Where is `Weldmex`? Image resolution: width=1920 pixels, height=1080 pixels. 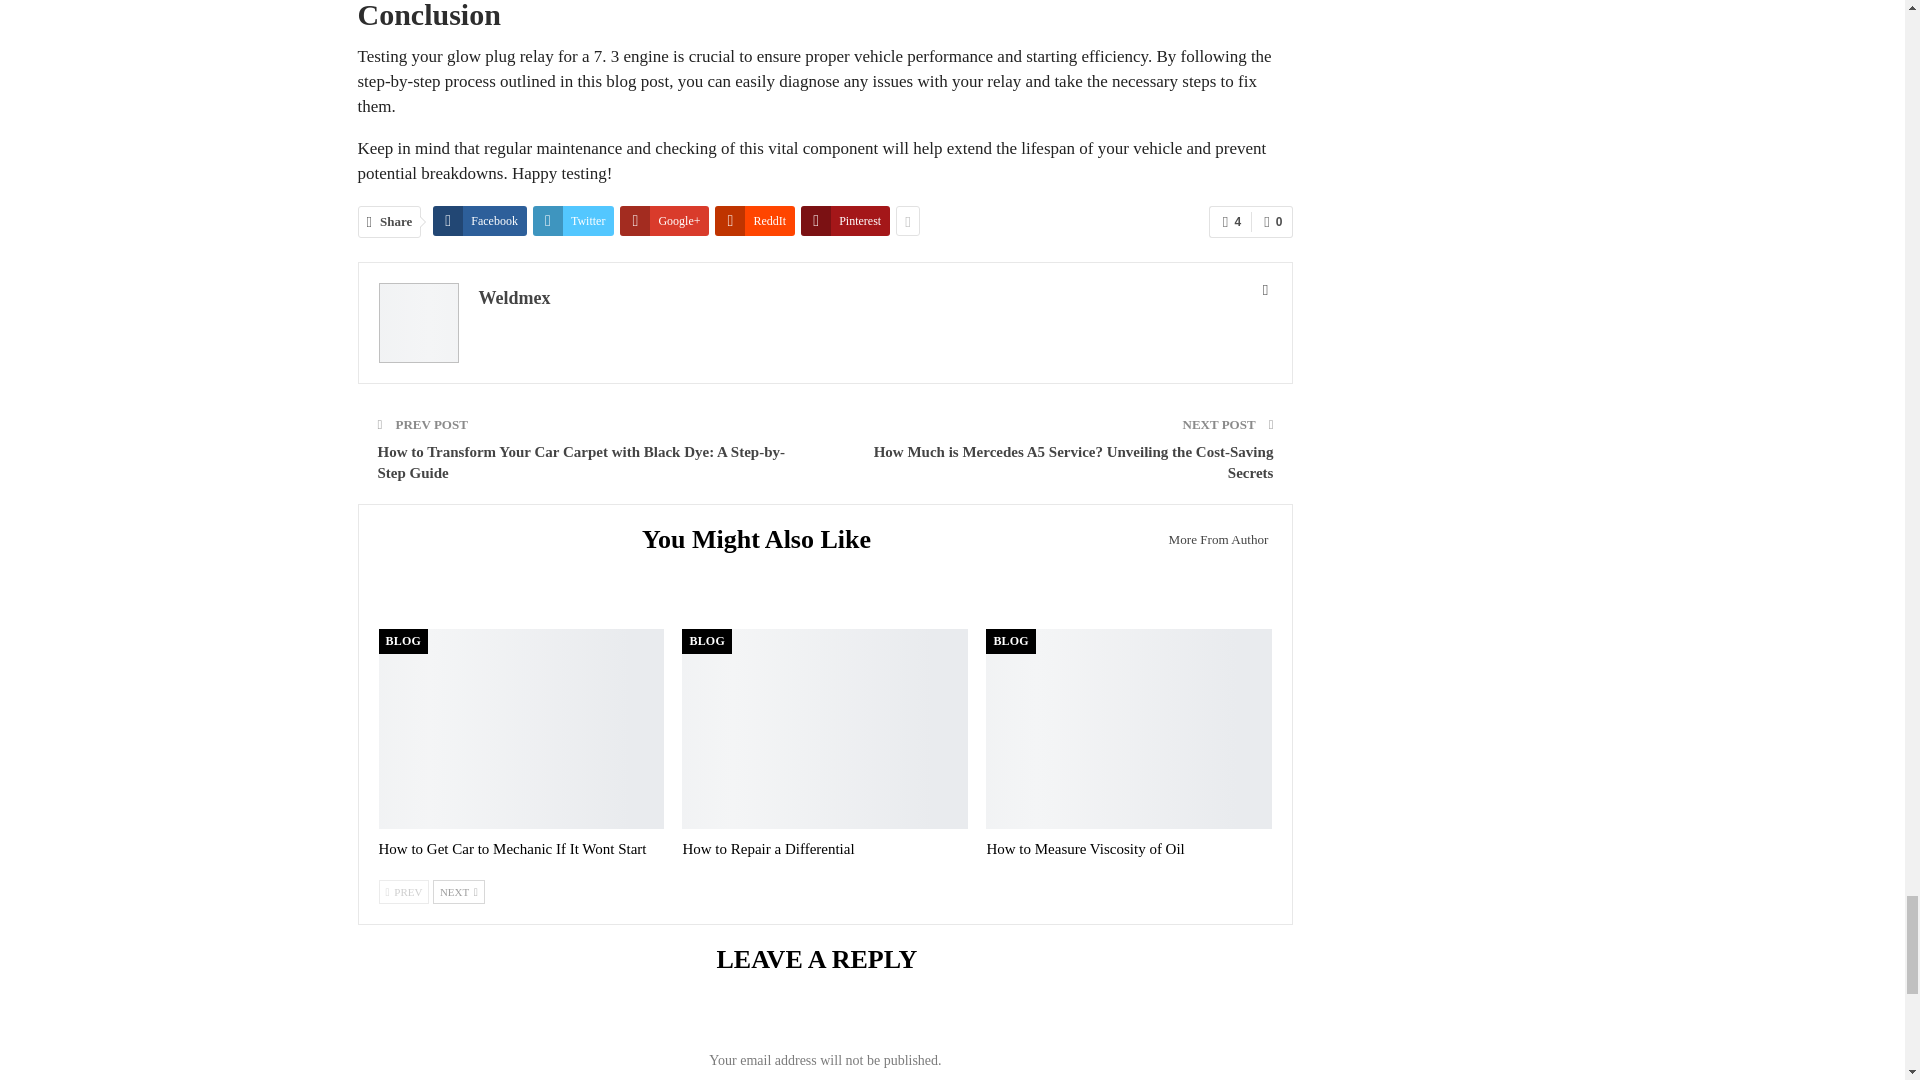
Weldmex is located at coordinates (514, 298).